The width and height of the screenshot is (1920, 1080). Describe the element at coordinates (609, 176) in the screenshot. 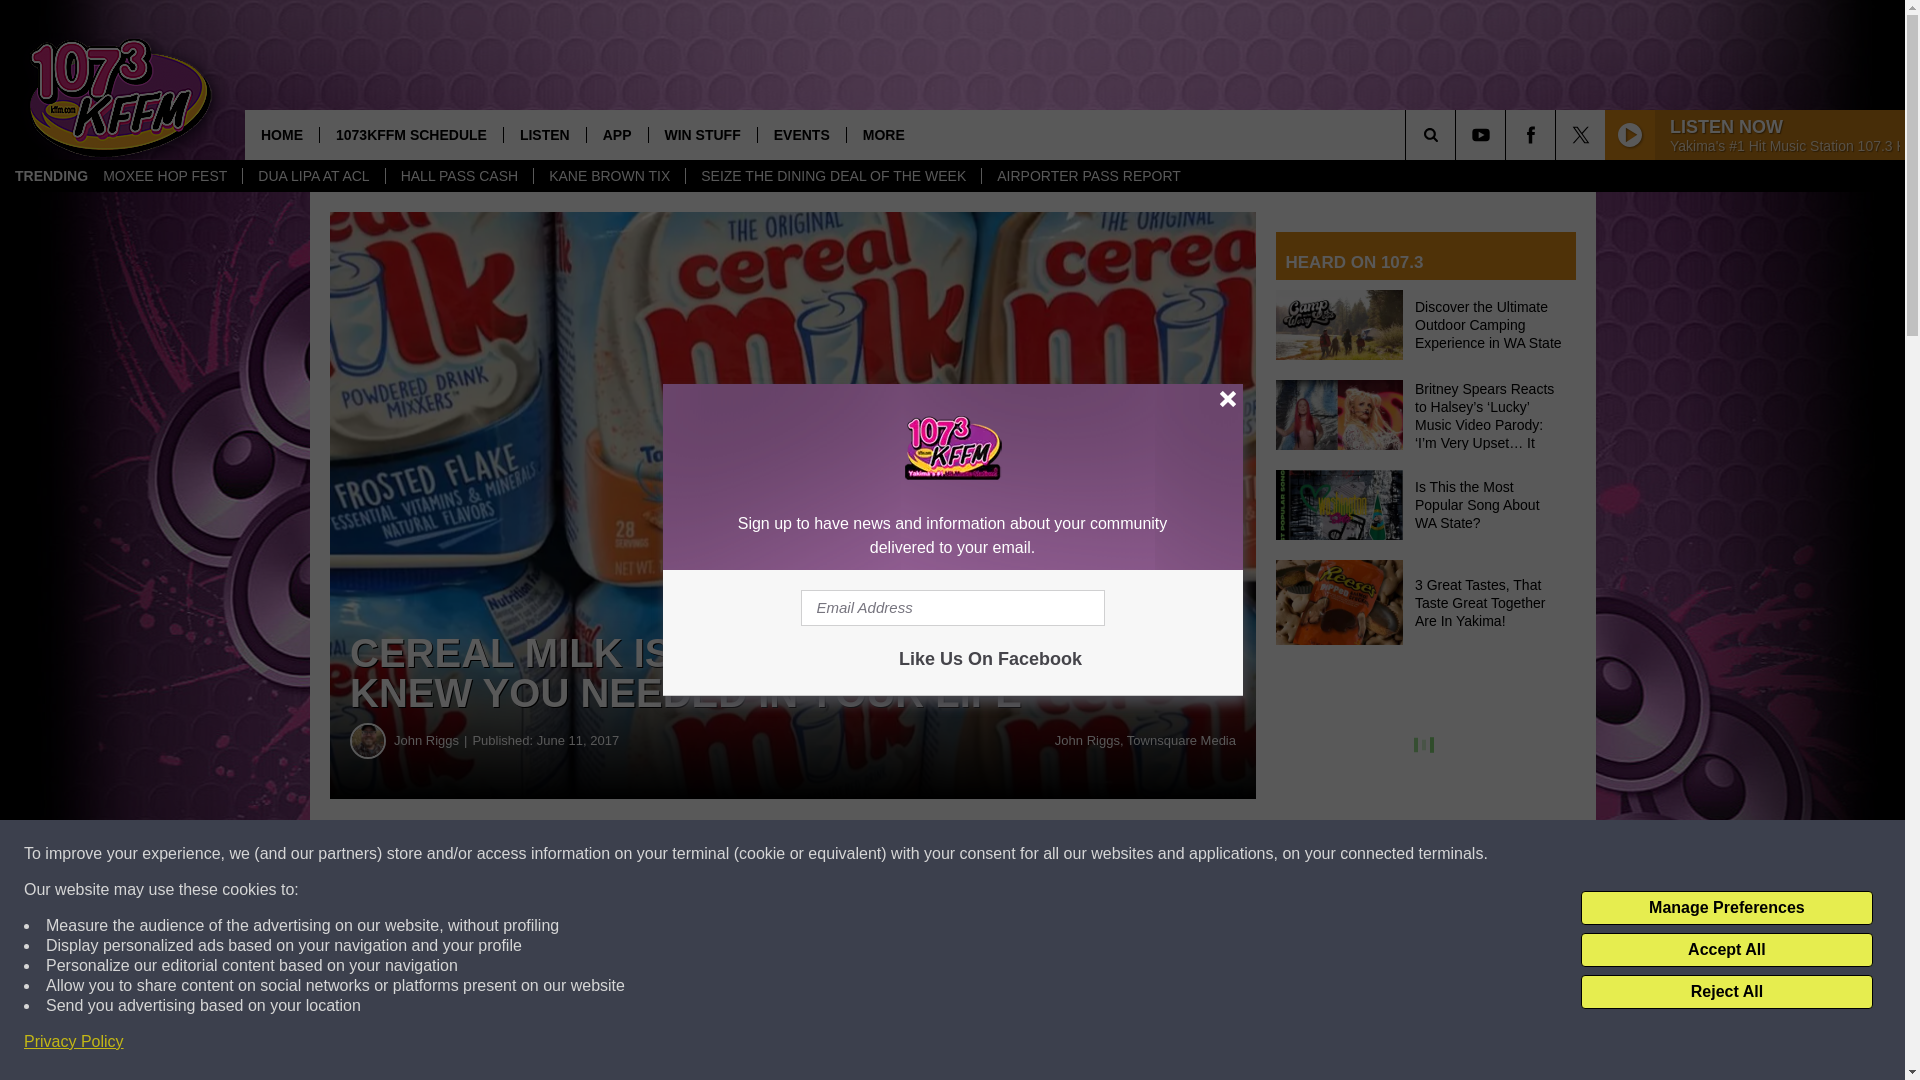

I see `KANE BROWN TIX` at that location.